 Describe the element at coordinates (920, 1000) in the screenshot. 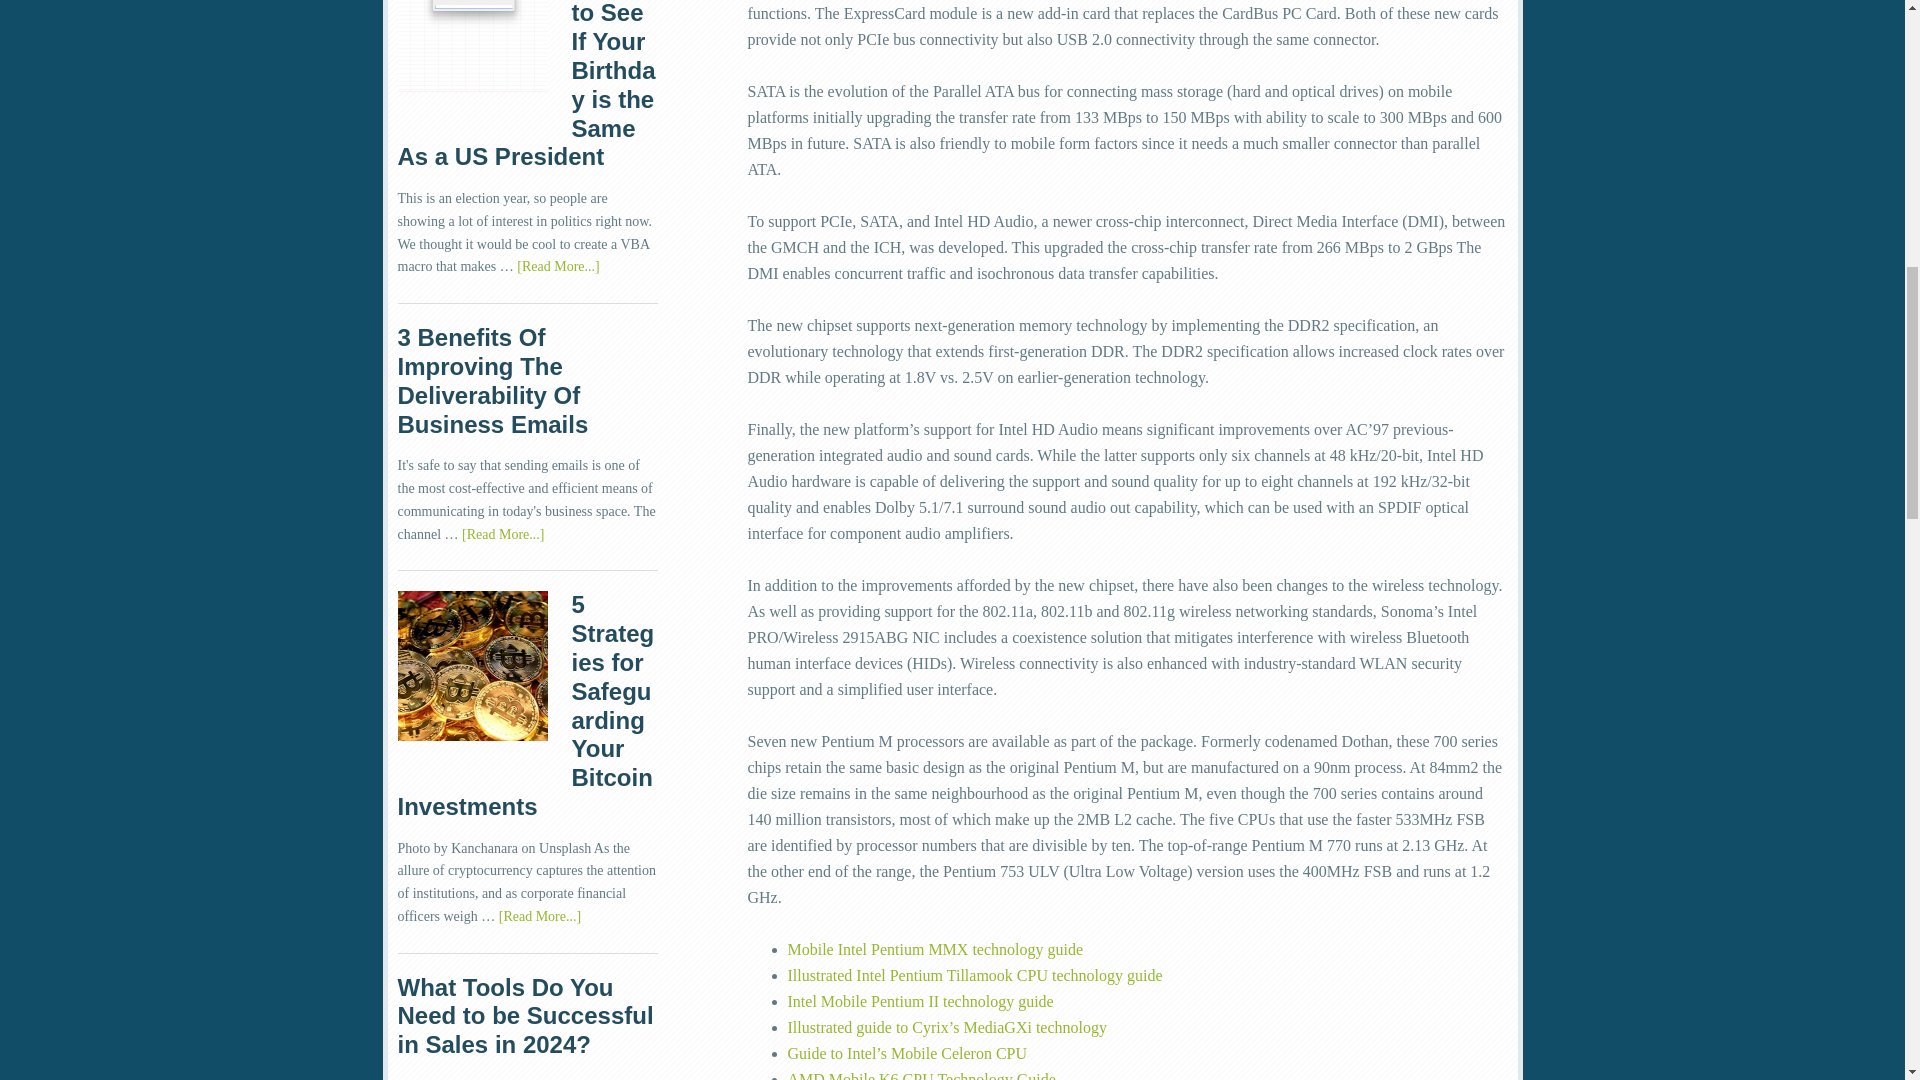

I see `Intel Mobile Pentium II technology guide` at that location.